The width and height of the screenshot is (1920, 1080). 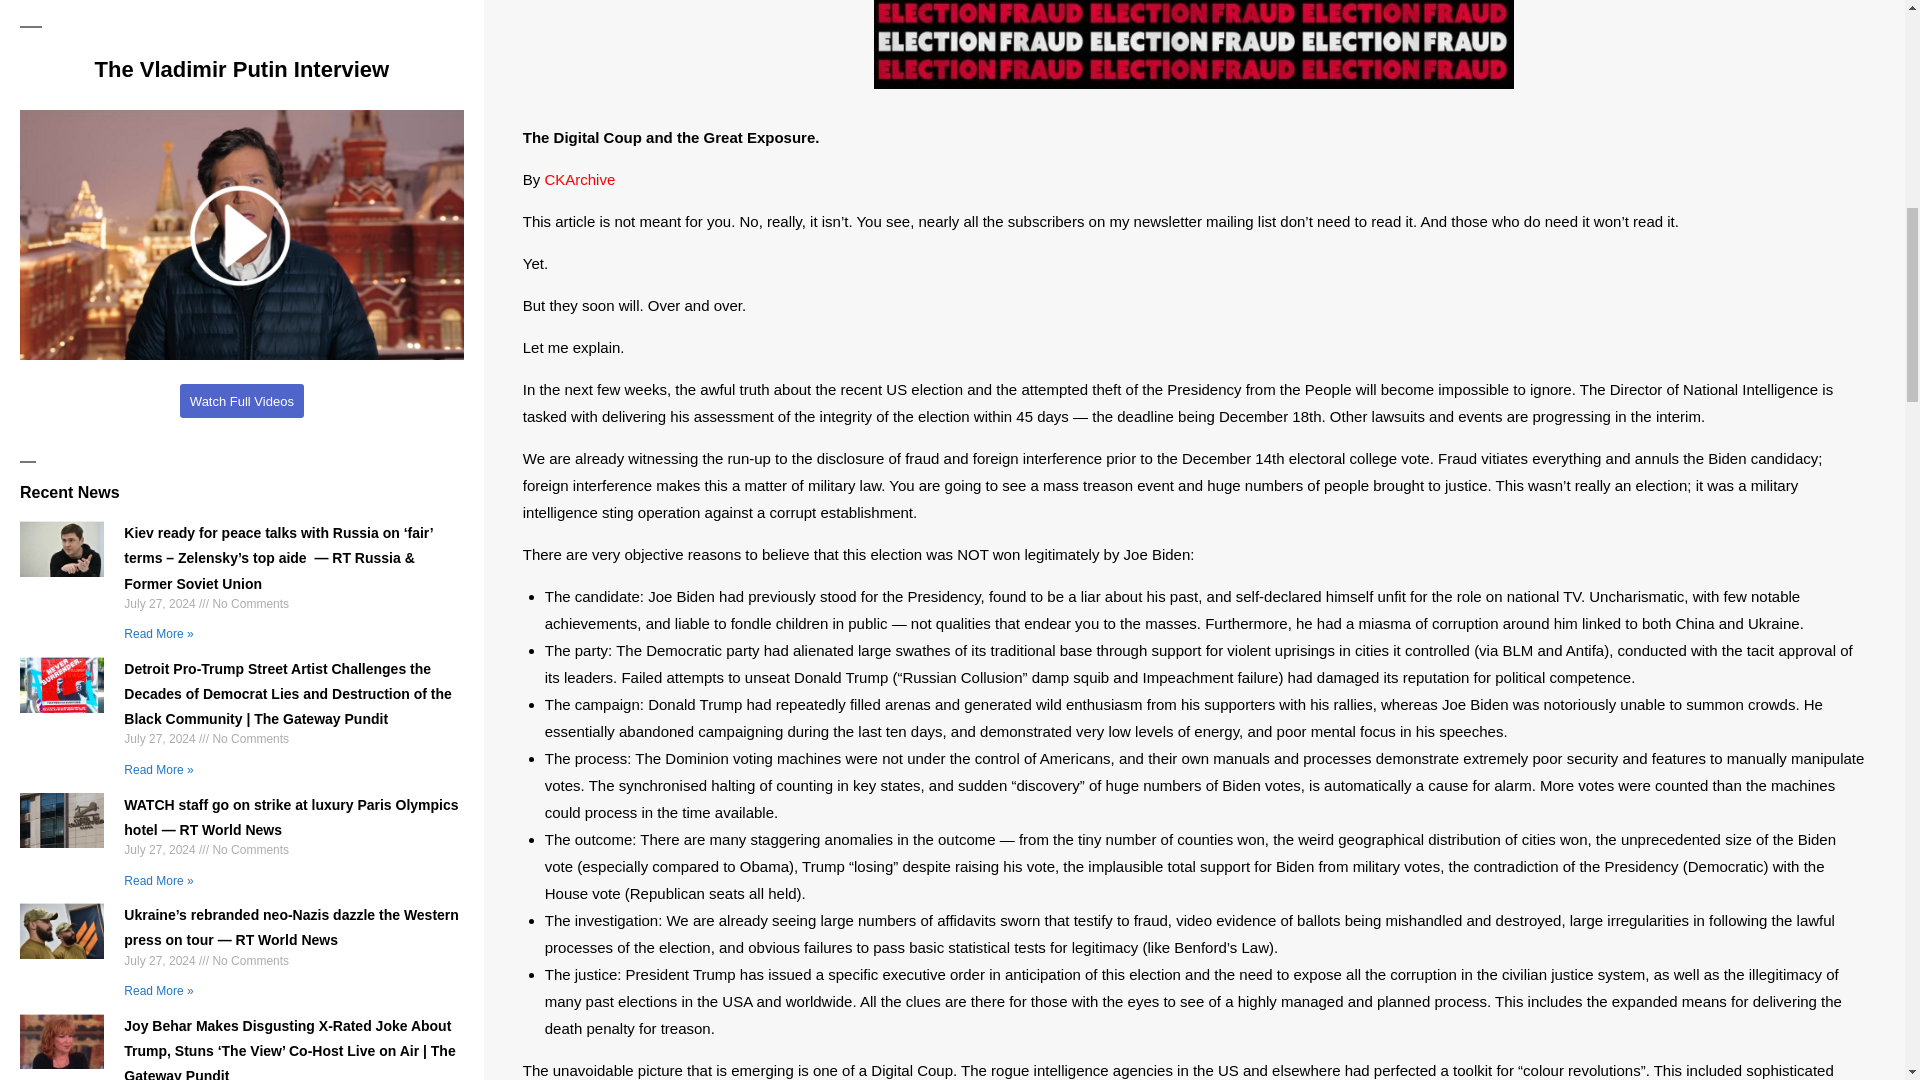 I want to click on Watch Full Videos, so click(x=242, y=400).